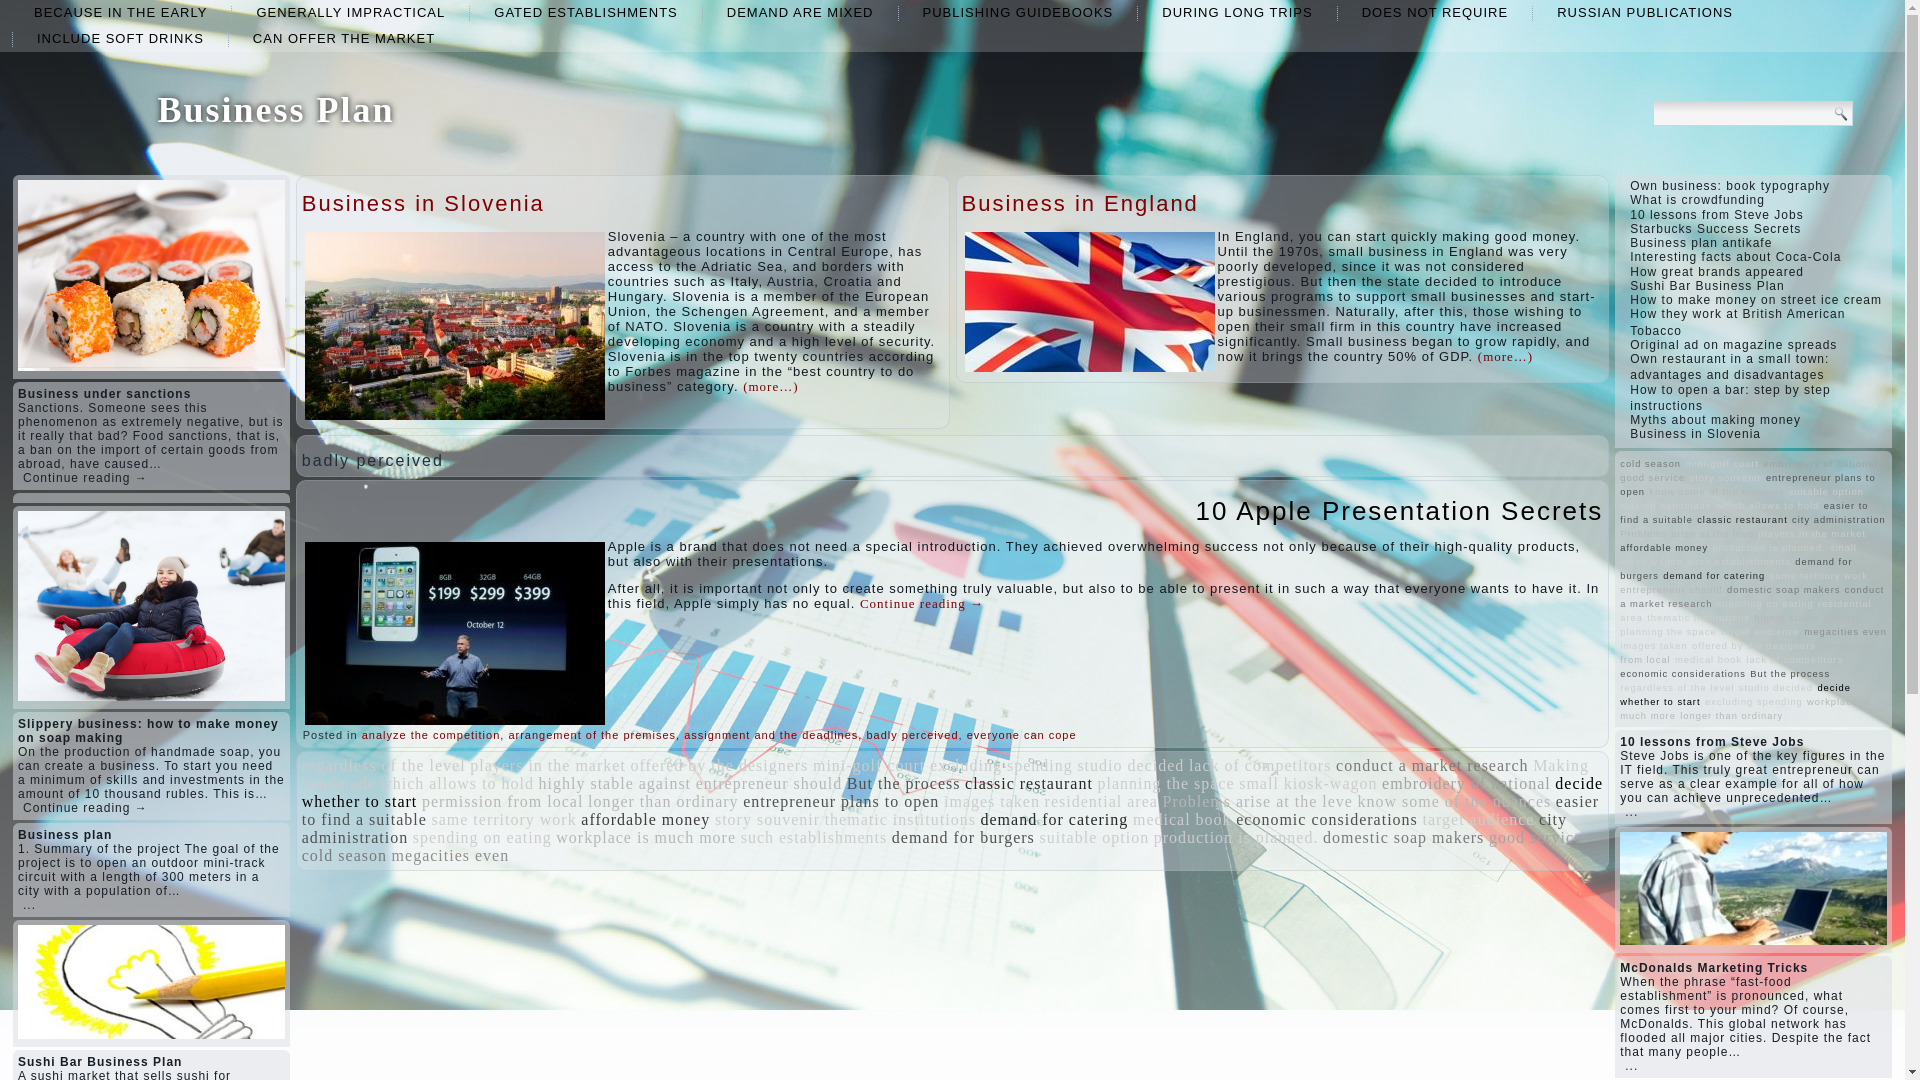 Image resolution: width=1920 pixels, height=1080 pixels. What do you see at coordinates (1435, 12) in the screenshot?
I see `does not require` at bounding box center [1435, 12].